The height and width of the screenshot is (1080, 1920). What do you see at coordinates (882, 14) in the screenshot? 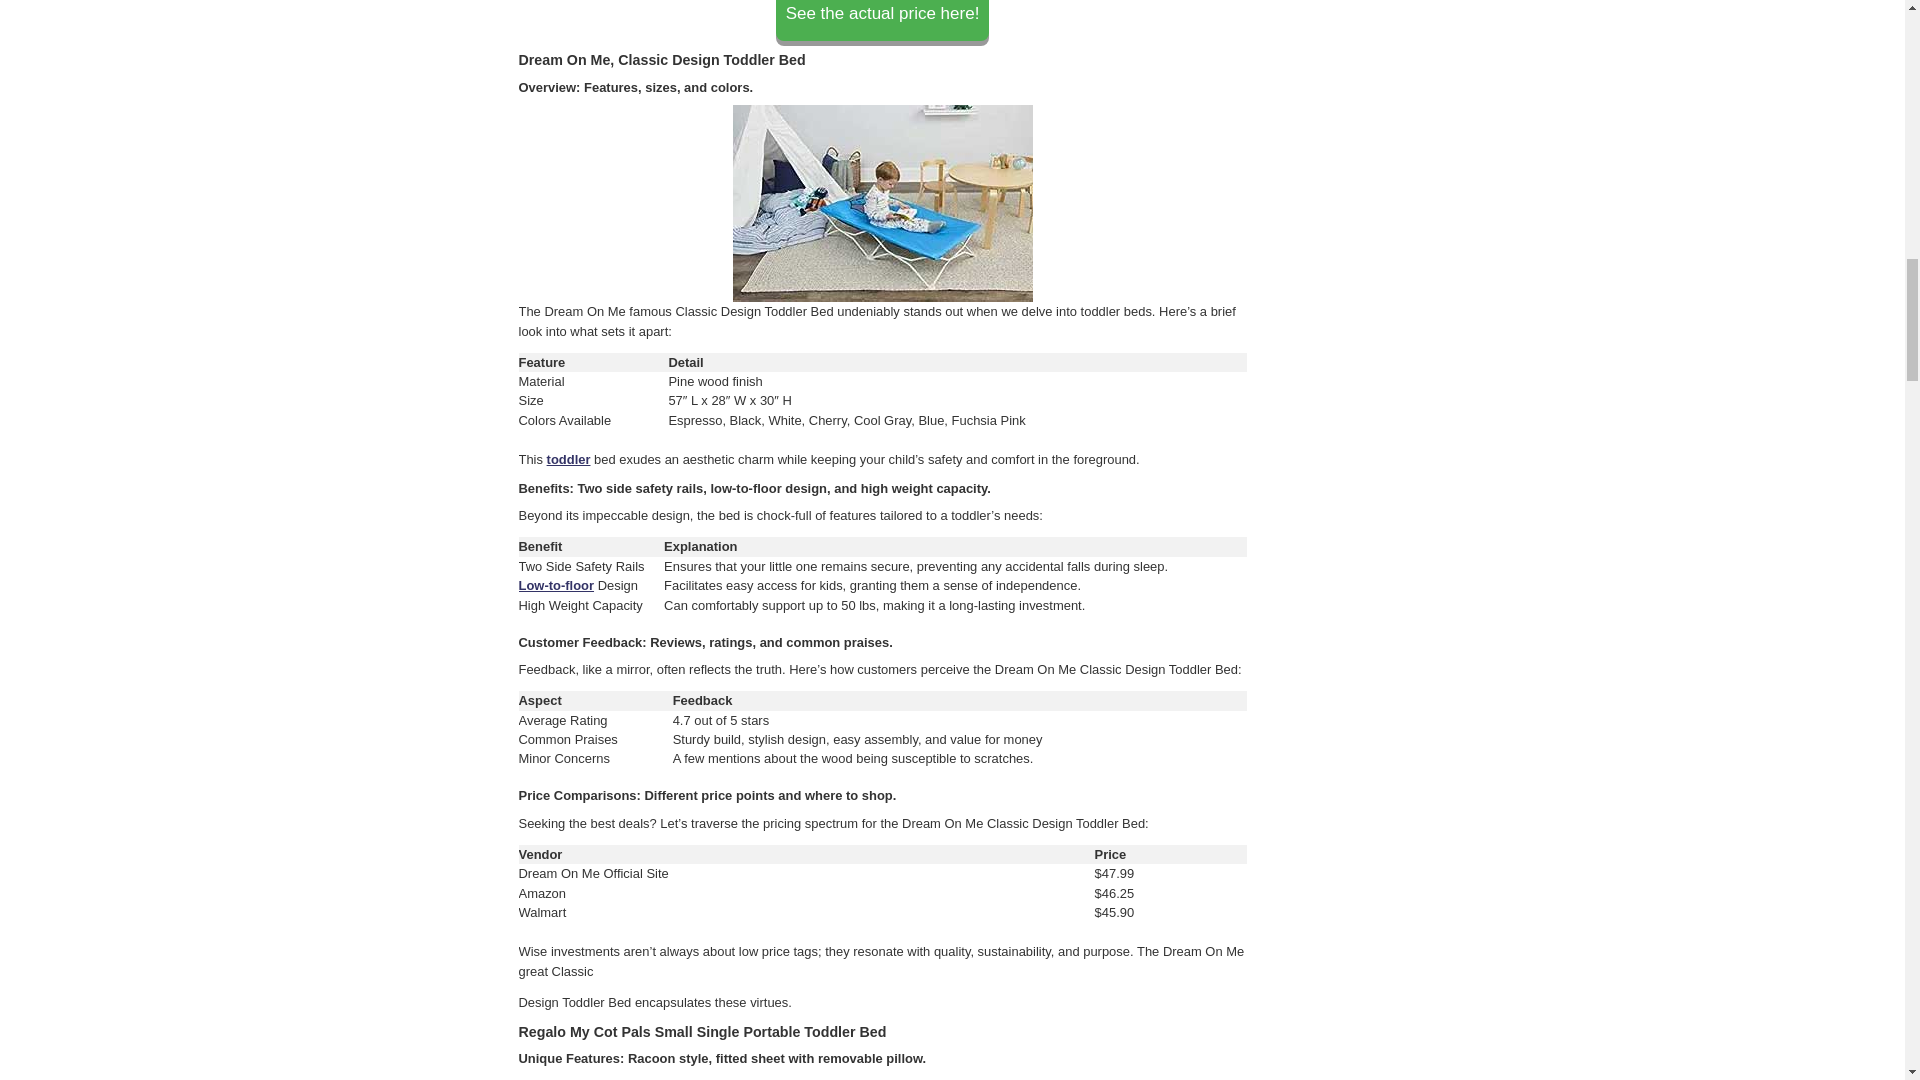
I see `See the actual price here!` at bounding box center [882, 14].